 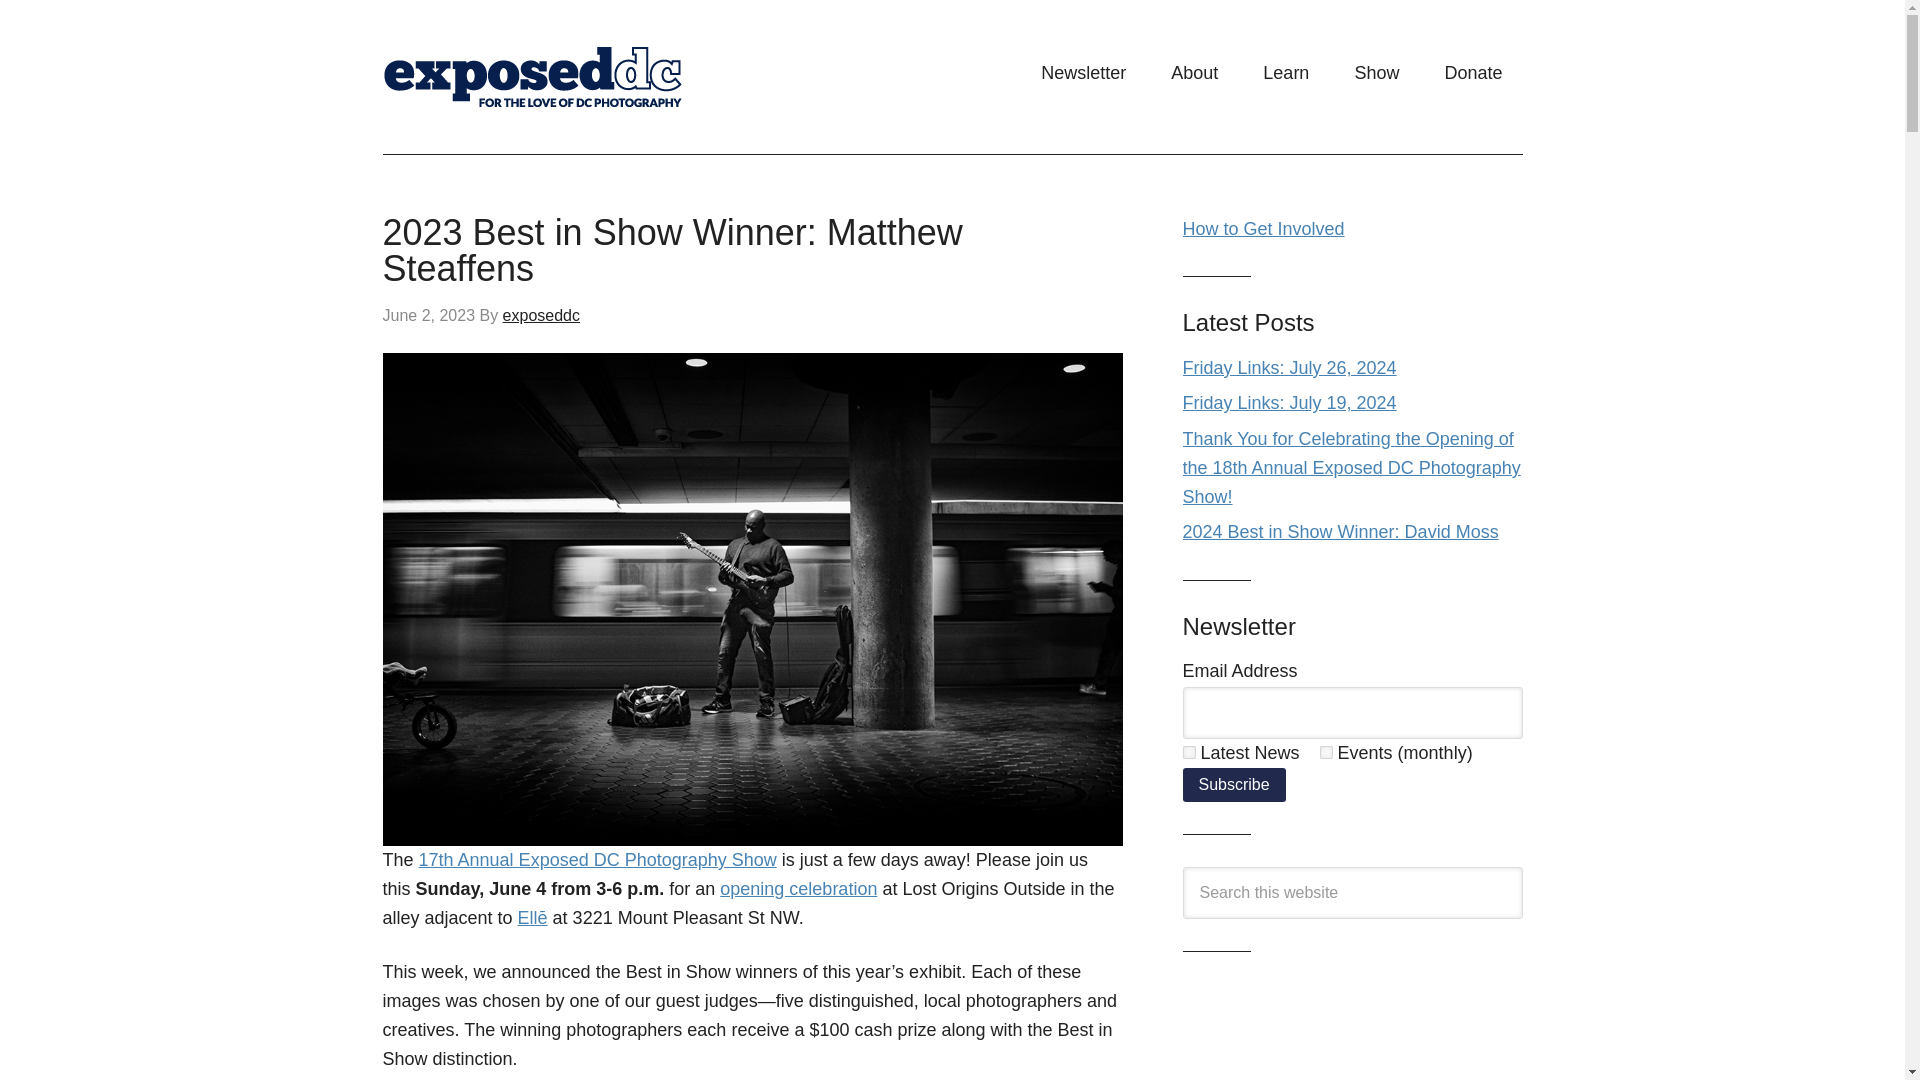 I want to click on 2023 Best in Show Winner: Matthew Steaffens, so click(x=672, y=250).